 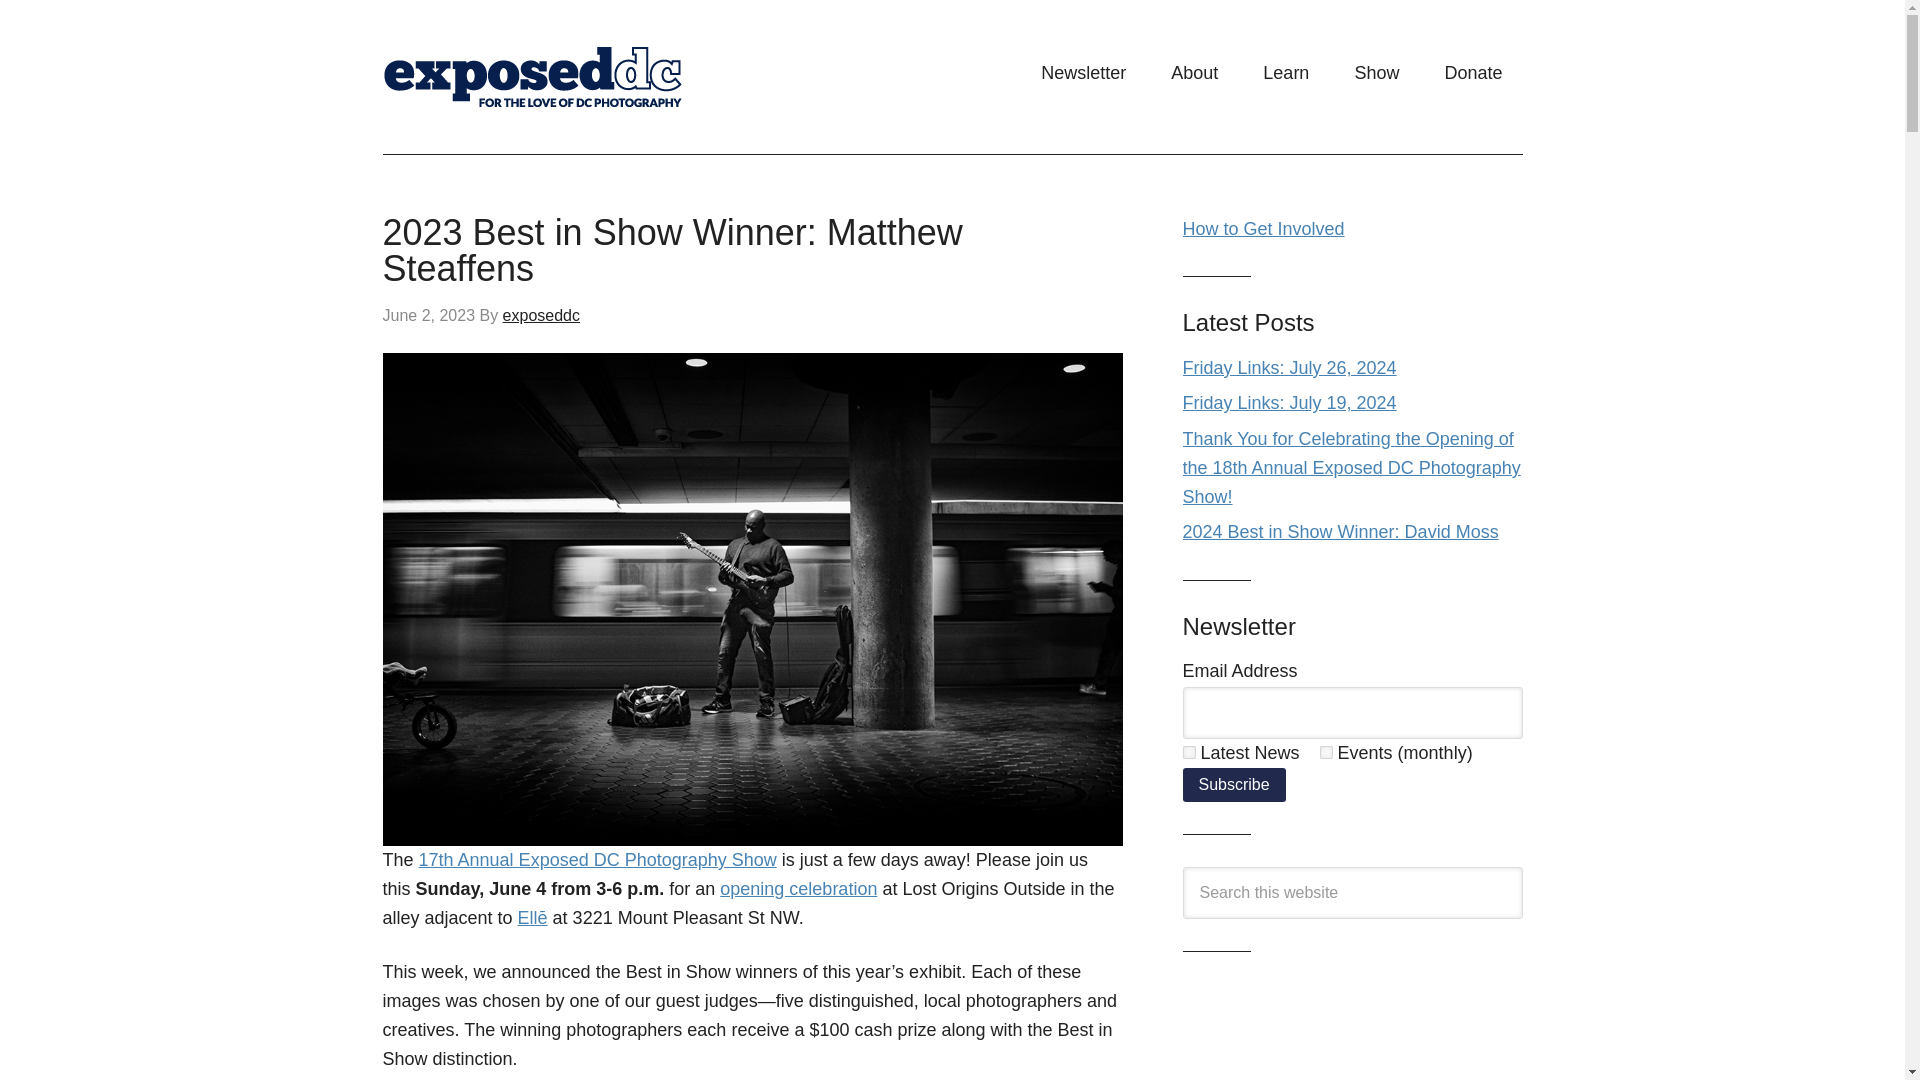 I want to click on 2023 Best in Show Winner: Matthew Steaffens, so click(x=672, y=250).